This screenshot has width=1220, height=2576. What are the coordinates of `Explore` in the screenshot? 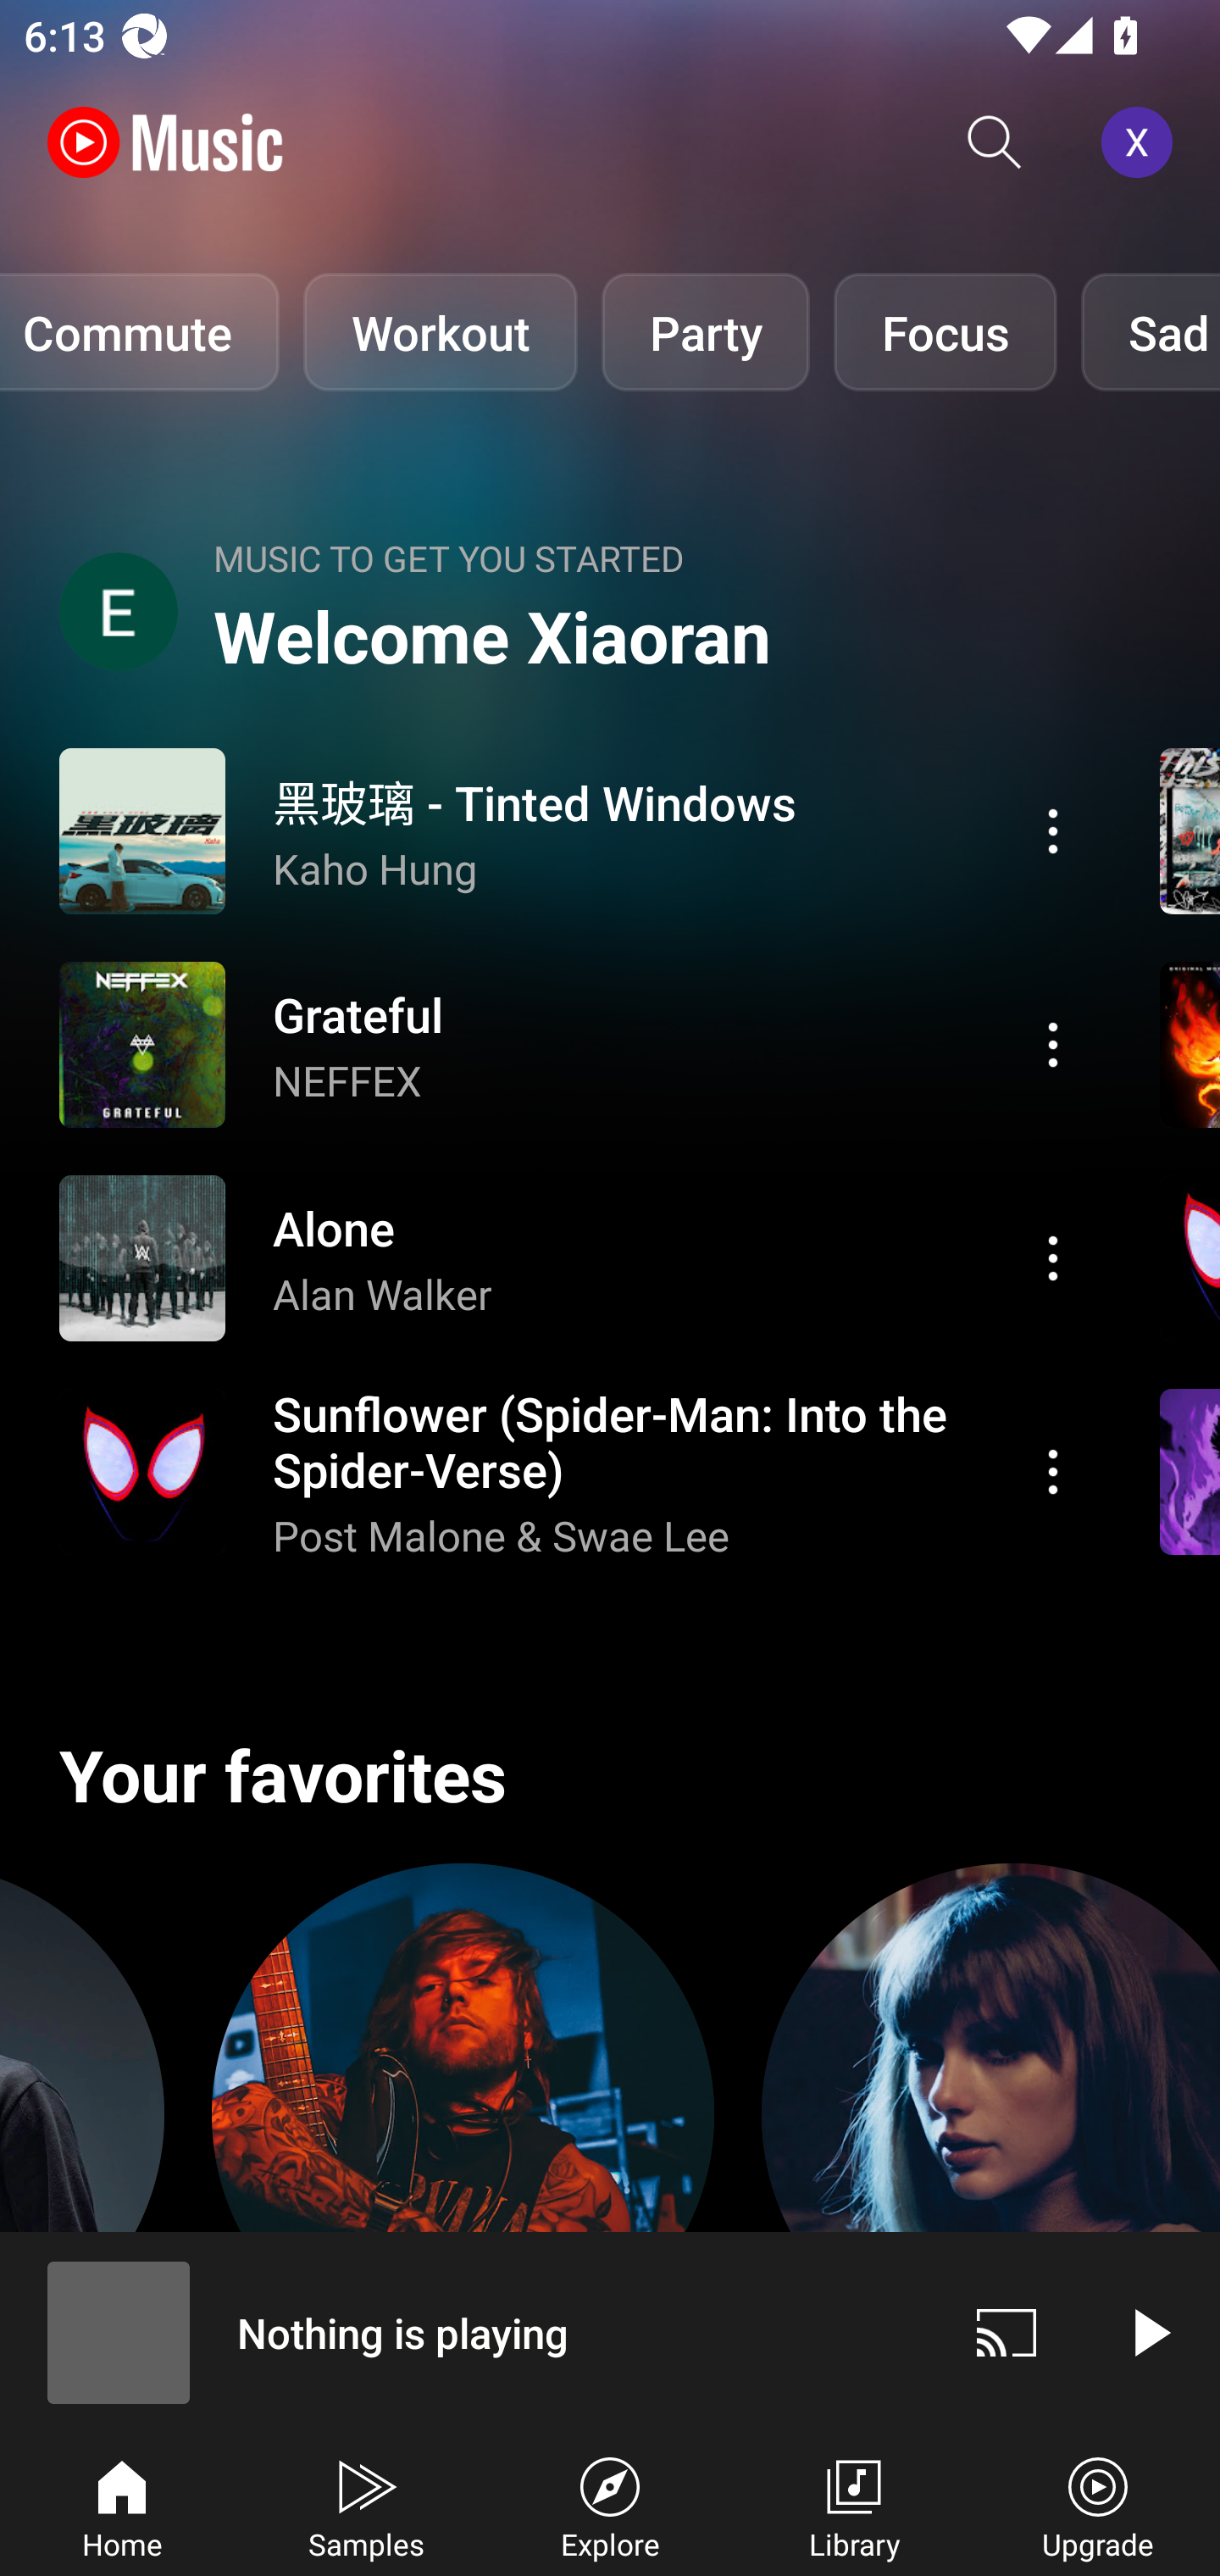 It's located at (610, 2505).